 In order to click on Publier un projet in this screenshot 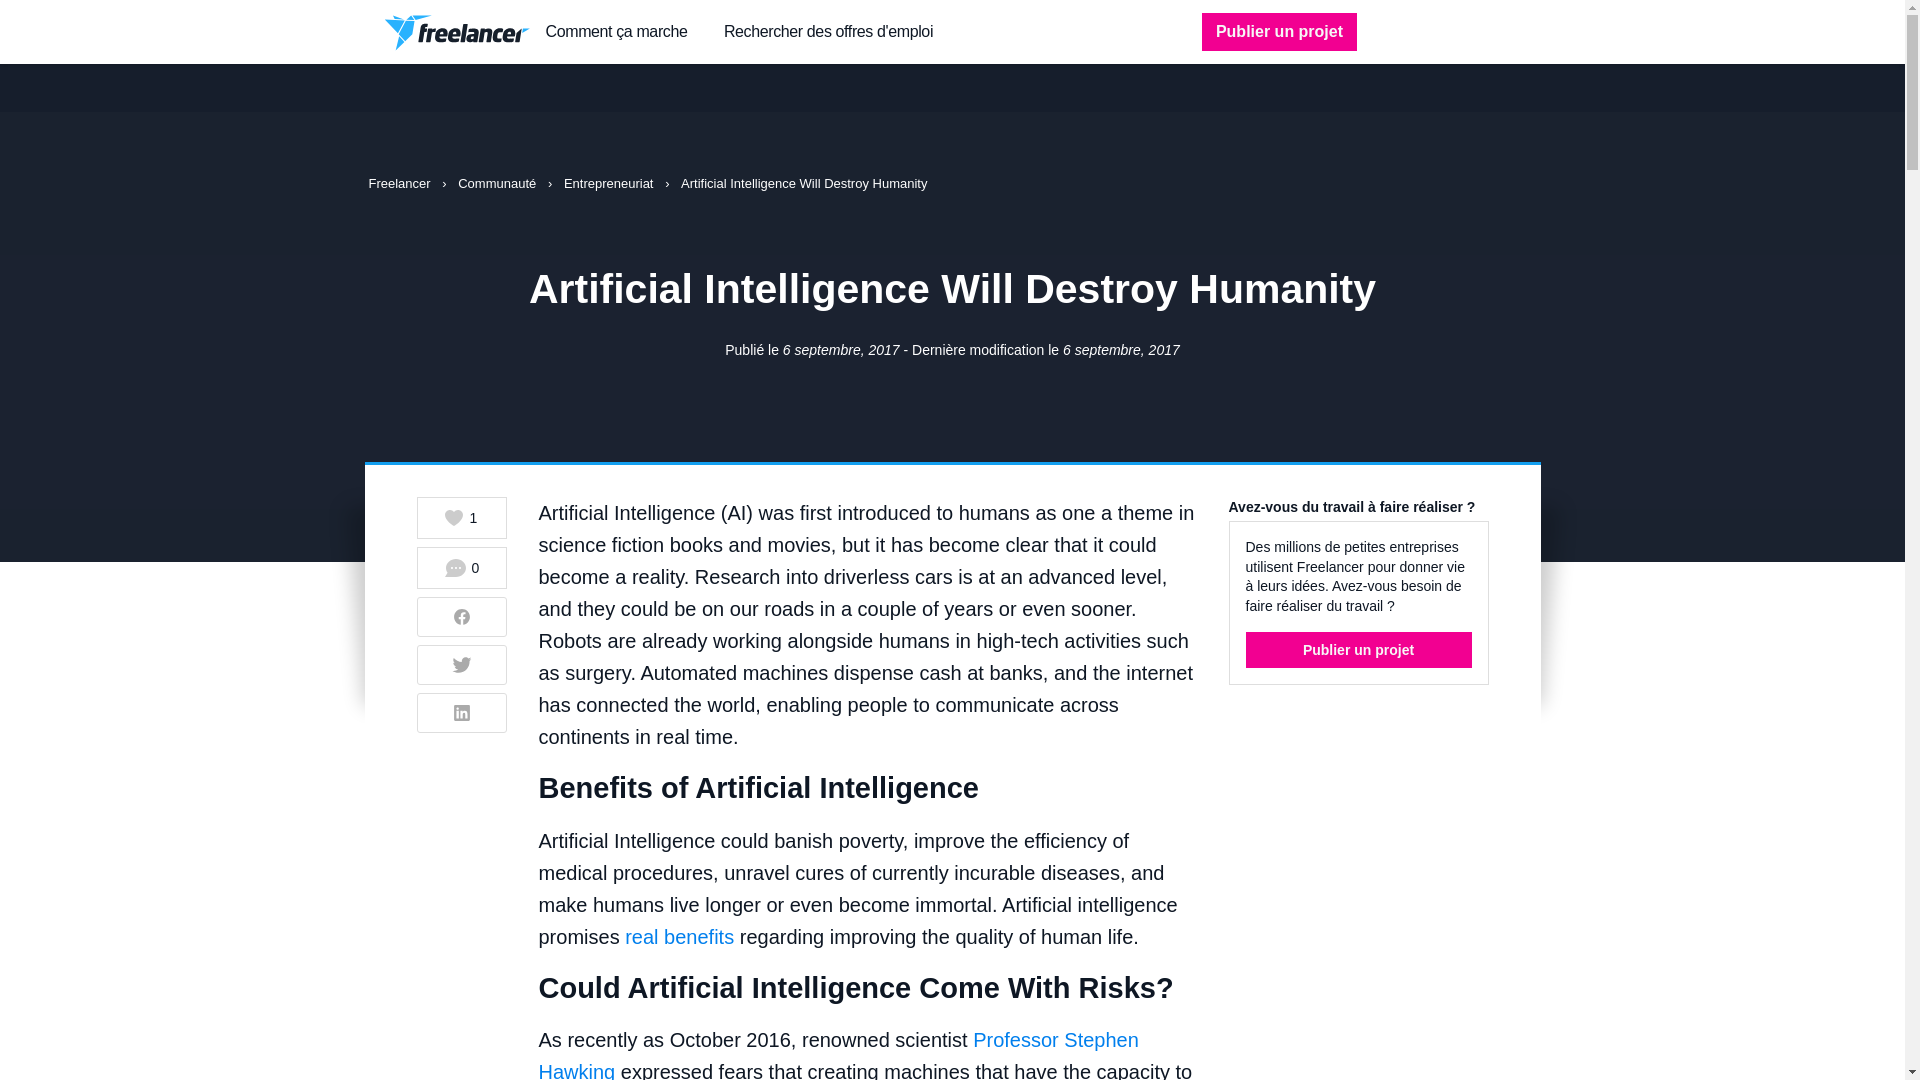, I will do `click(1279, 31)`.